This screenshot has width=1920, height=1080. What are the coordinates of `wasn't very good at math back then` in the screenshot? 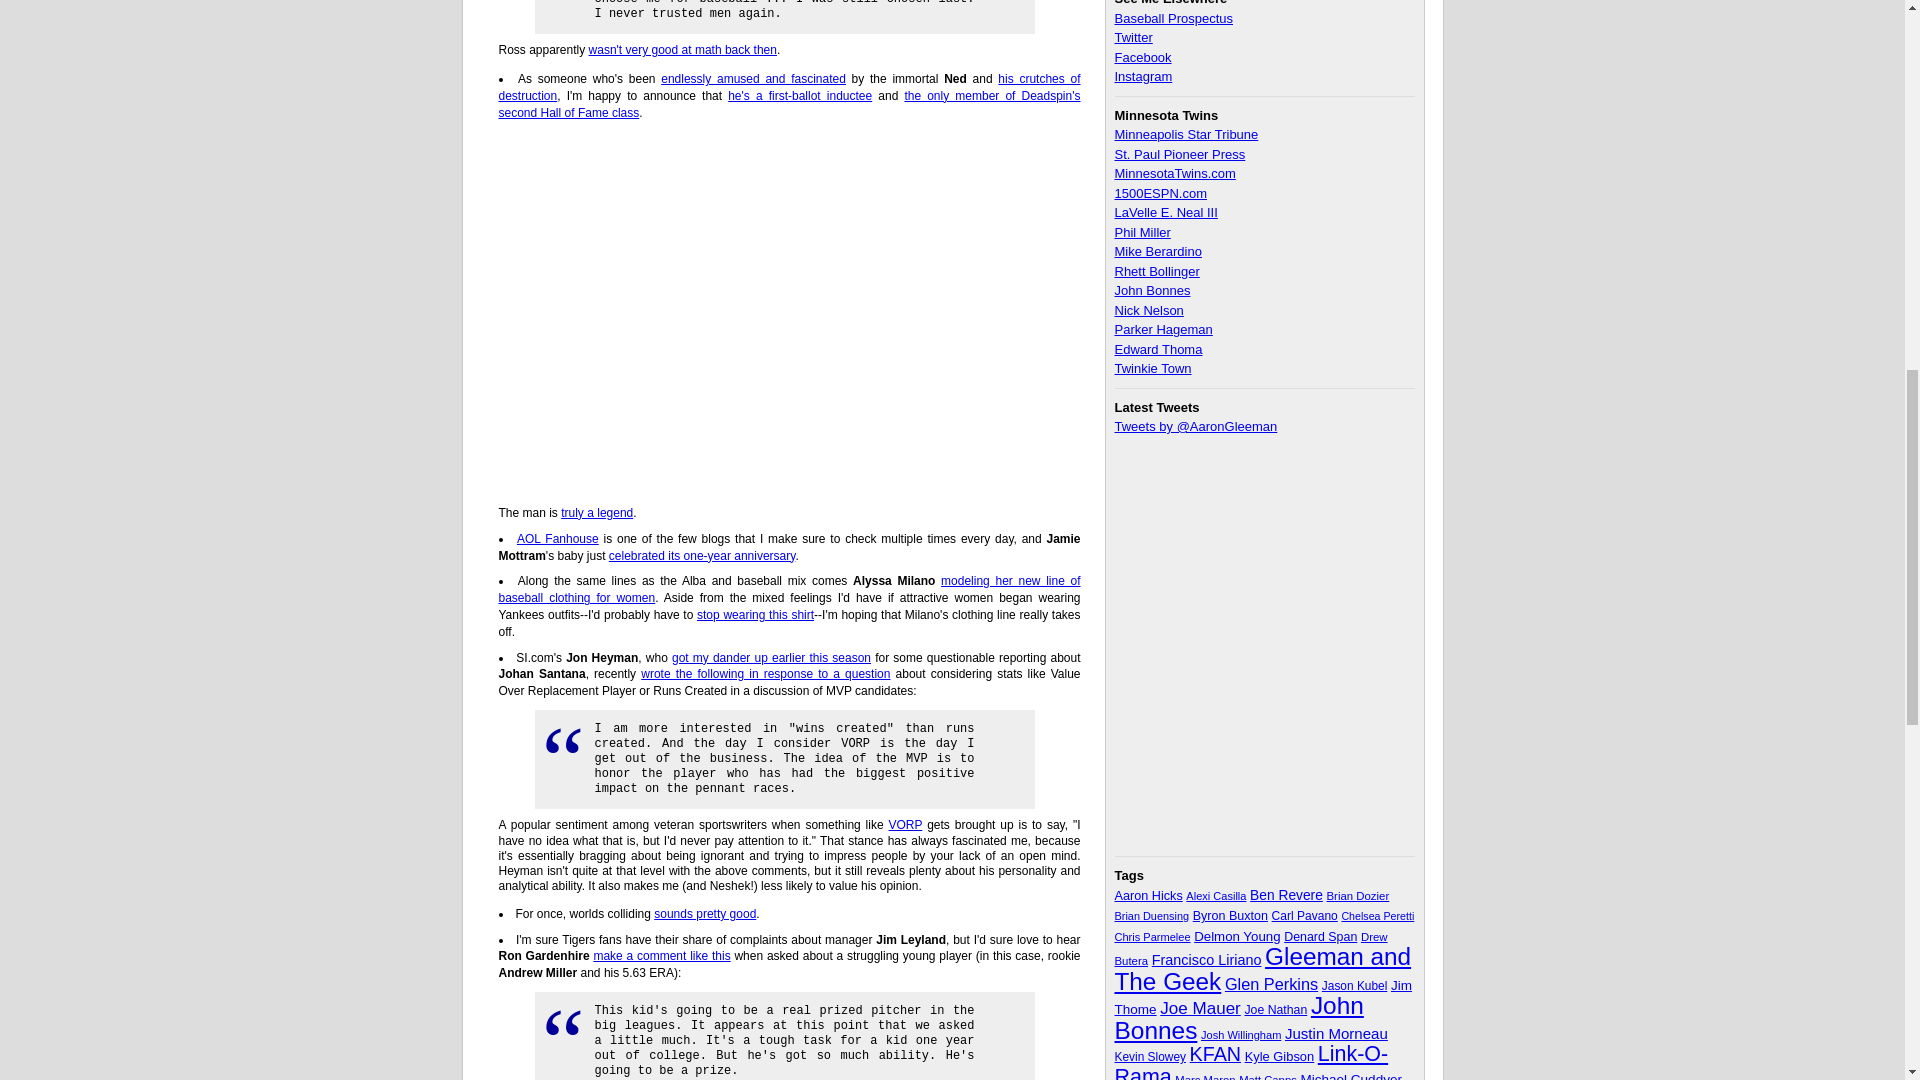 It's located at (683, 50).